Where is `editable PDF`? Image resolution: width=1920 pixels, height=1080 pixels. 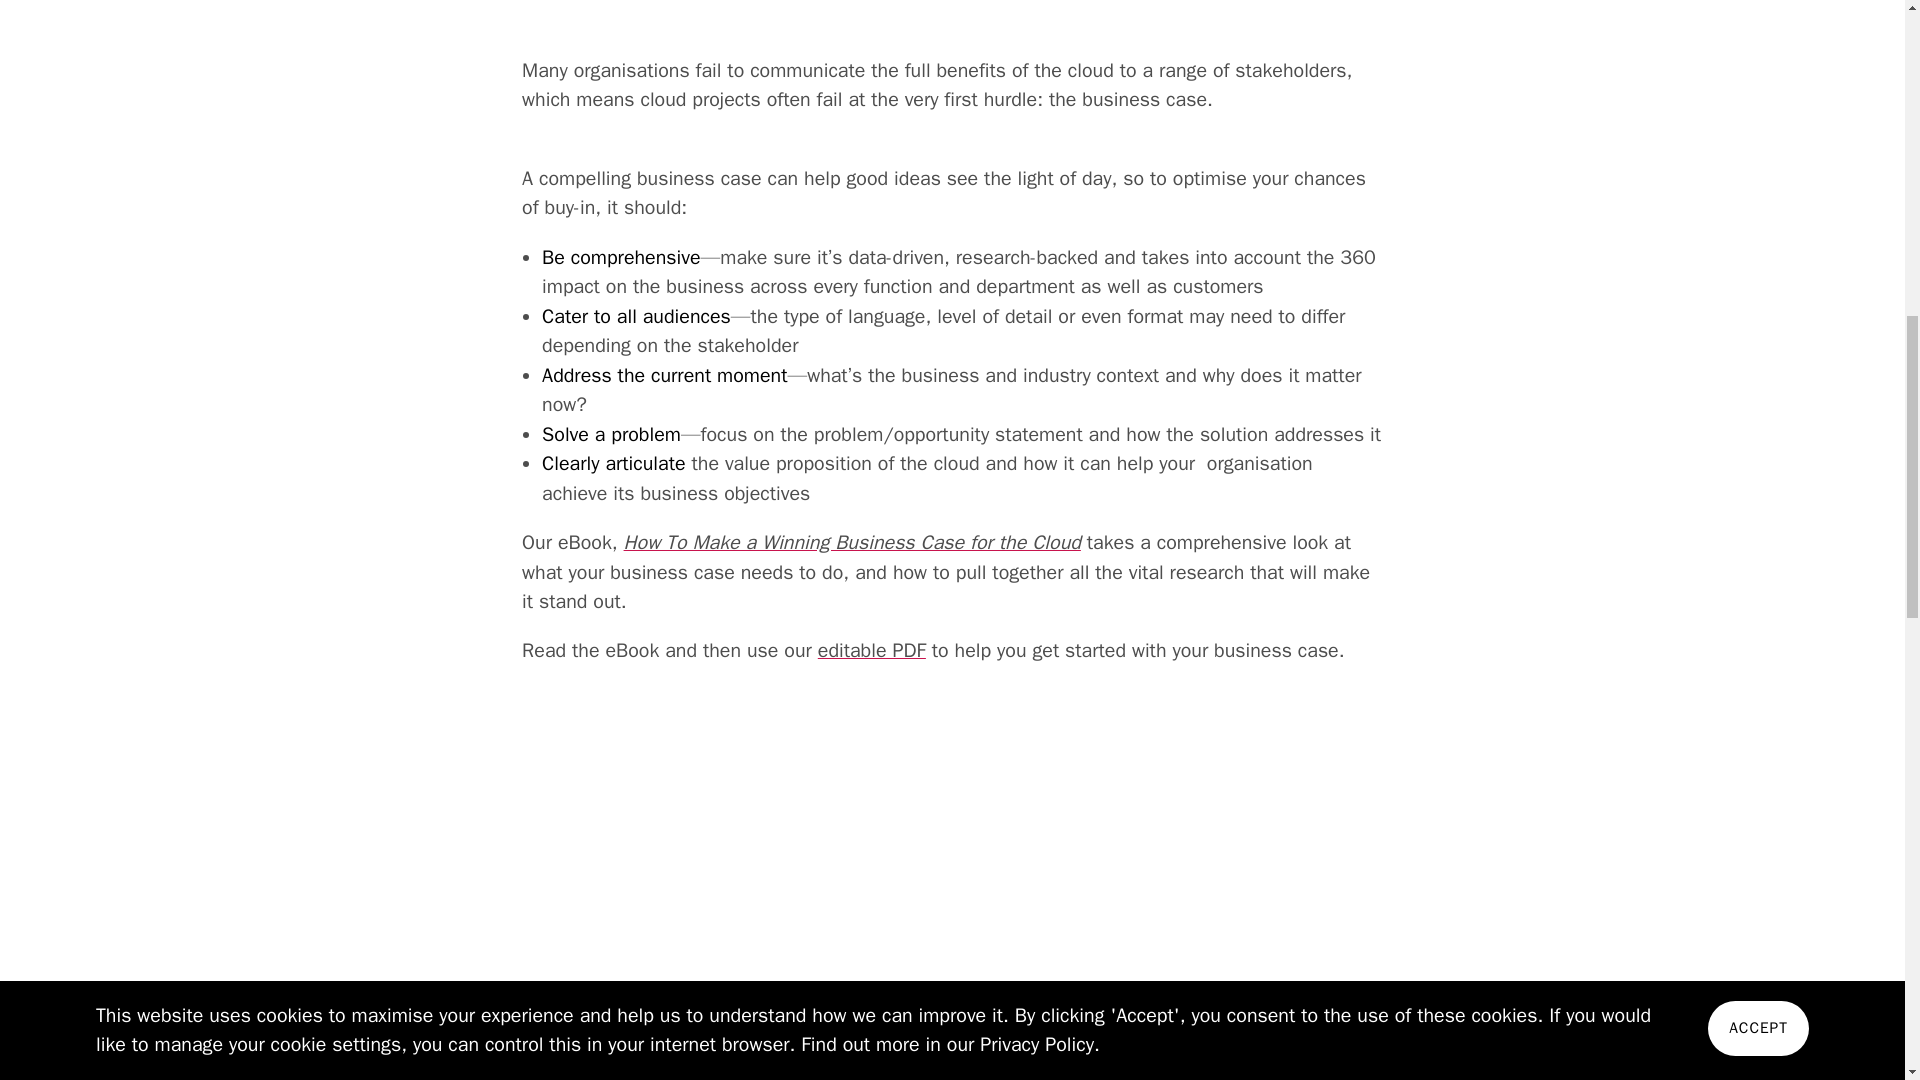
editable PDF is located at coordinates (871, 650).